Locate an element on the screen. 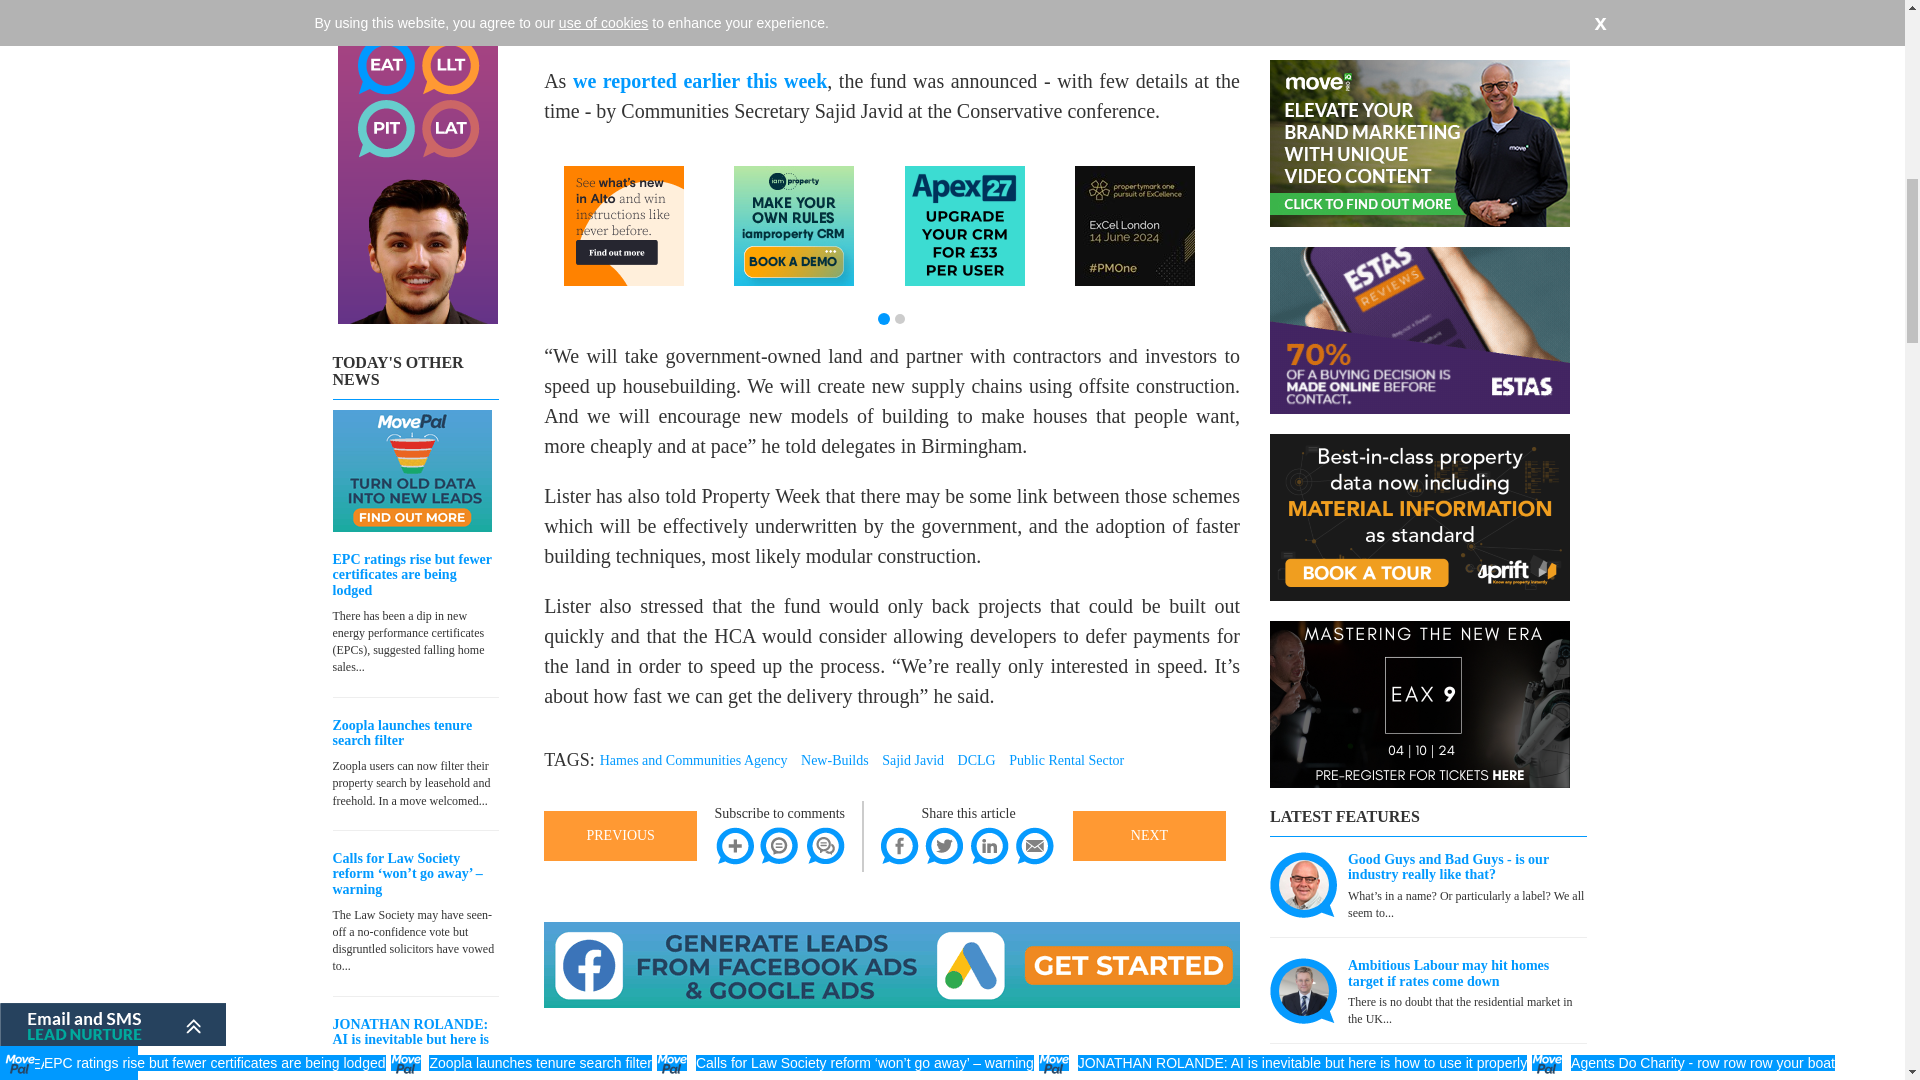 The image size is (1920, 1080). iamproperty is located at coordinates (794, 226).